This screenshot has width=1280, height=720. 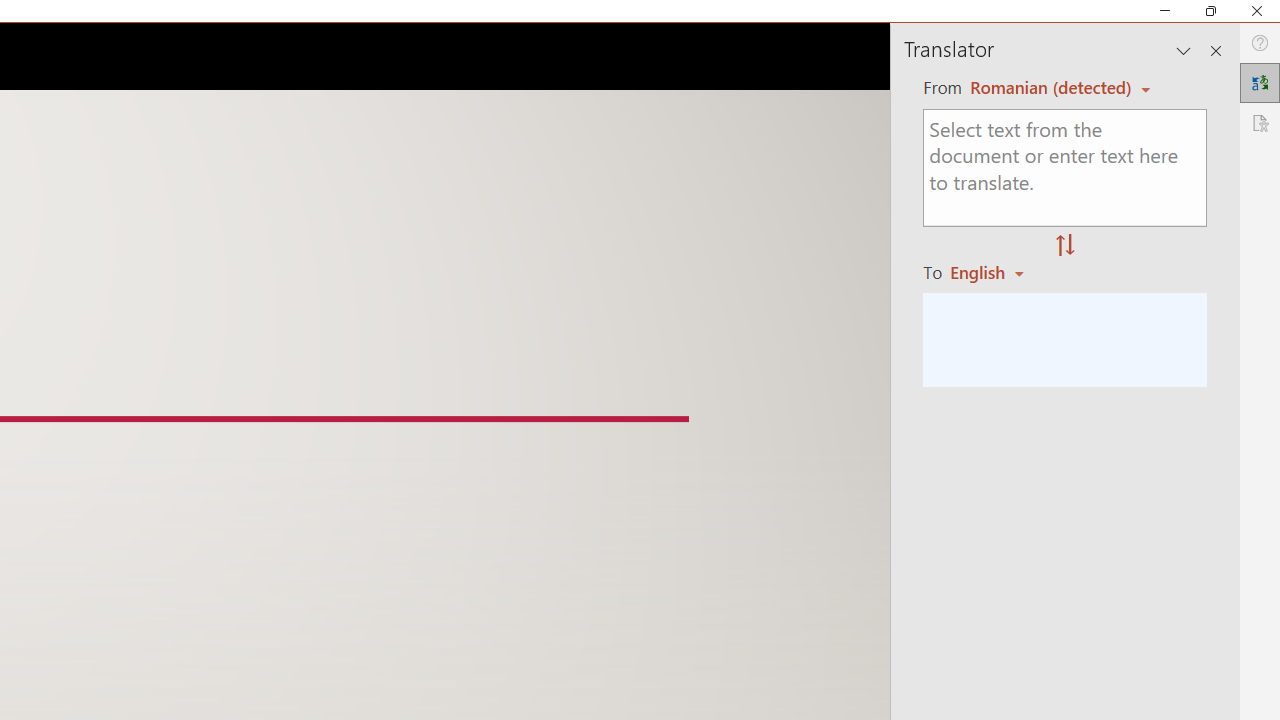 I want to click on Romanian, so click(x=994, y=272).